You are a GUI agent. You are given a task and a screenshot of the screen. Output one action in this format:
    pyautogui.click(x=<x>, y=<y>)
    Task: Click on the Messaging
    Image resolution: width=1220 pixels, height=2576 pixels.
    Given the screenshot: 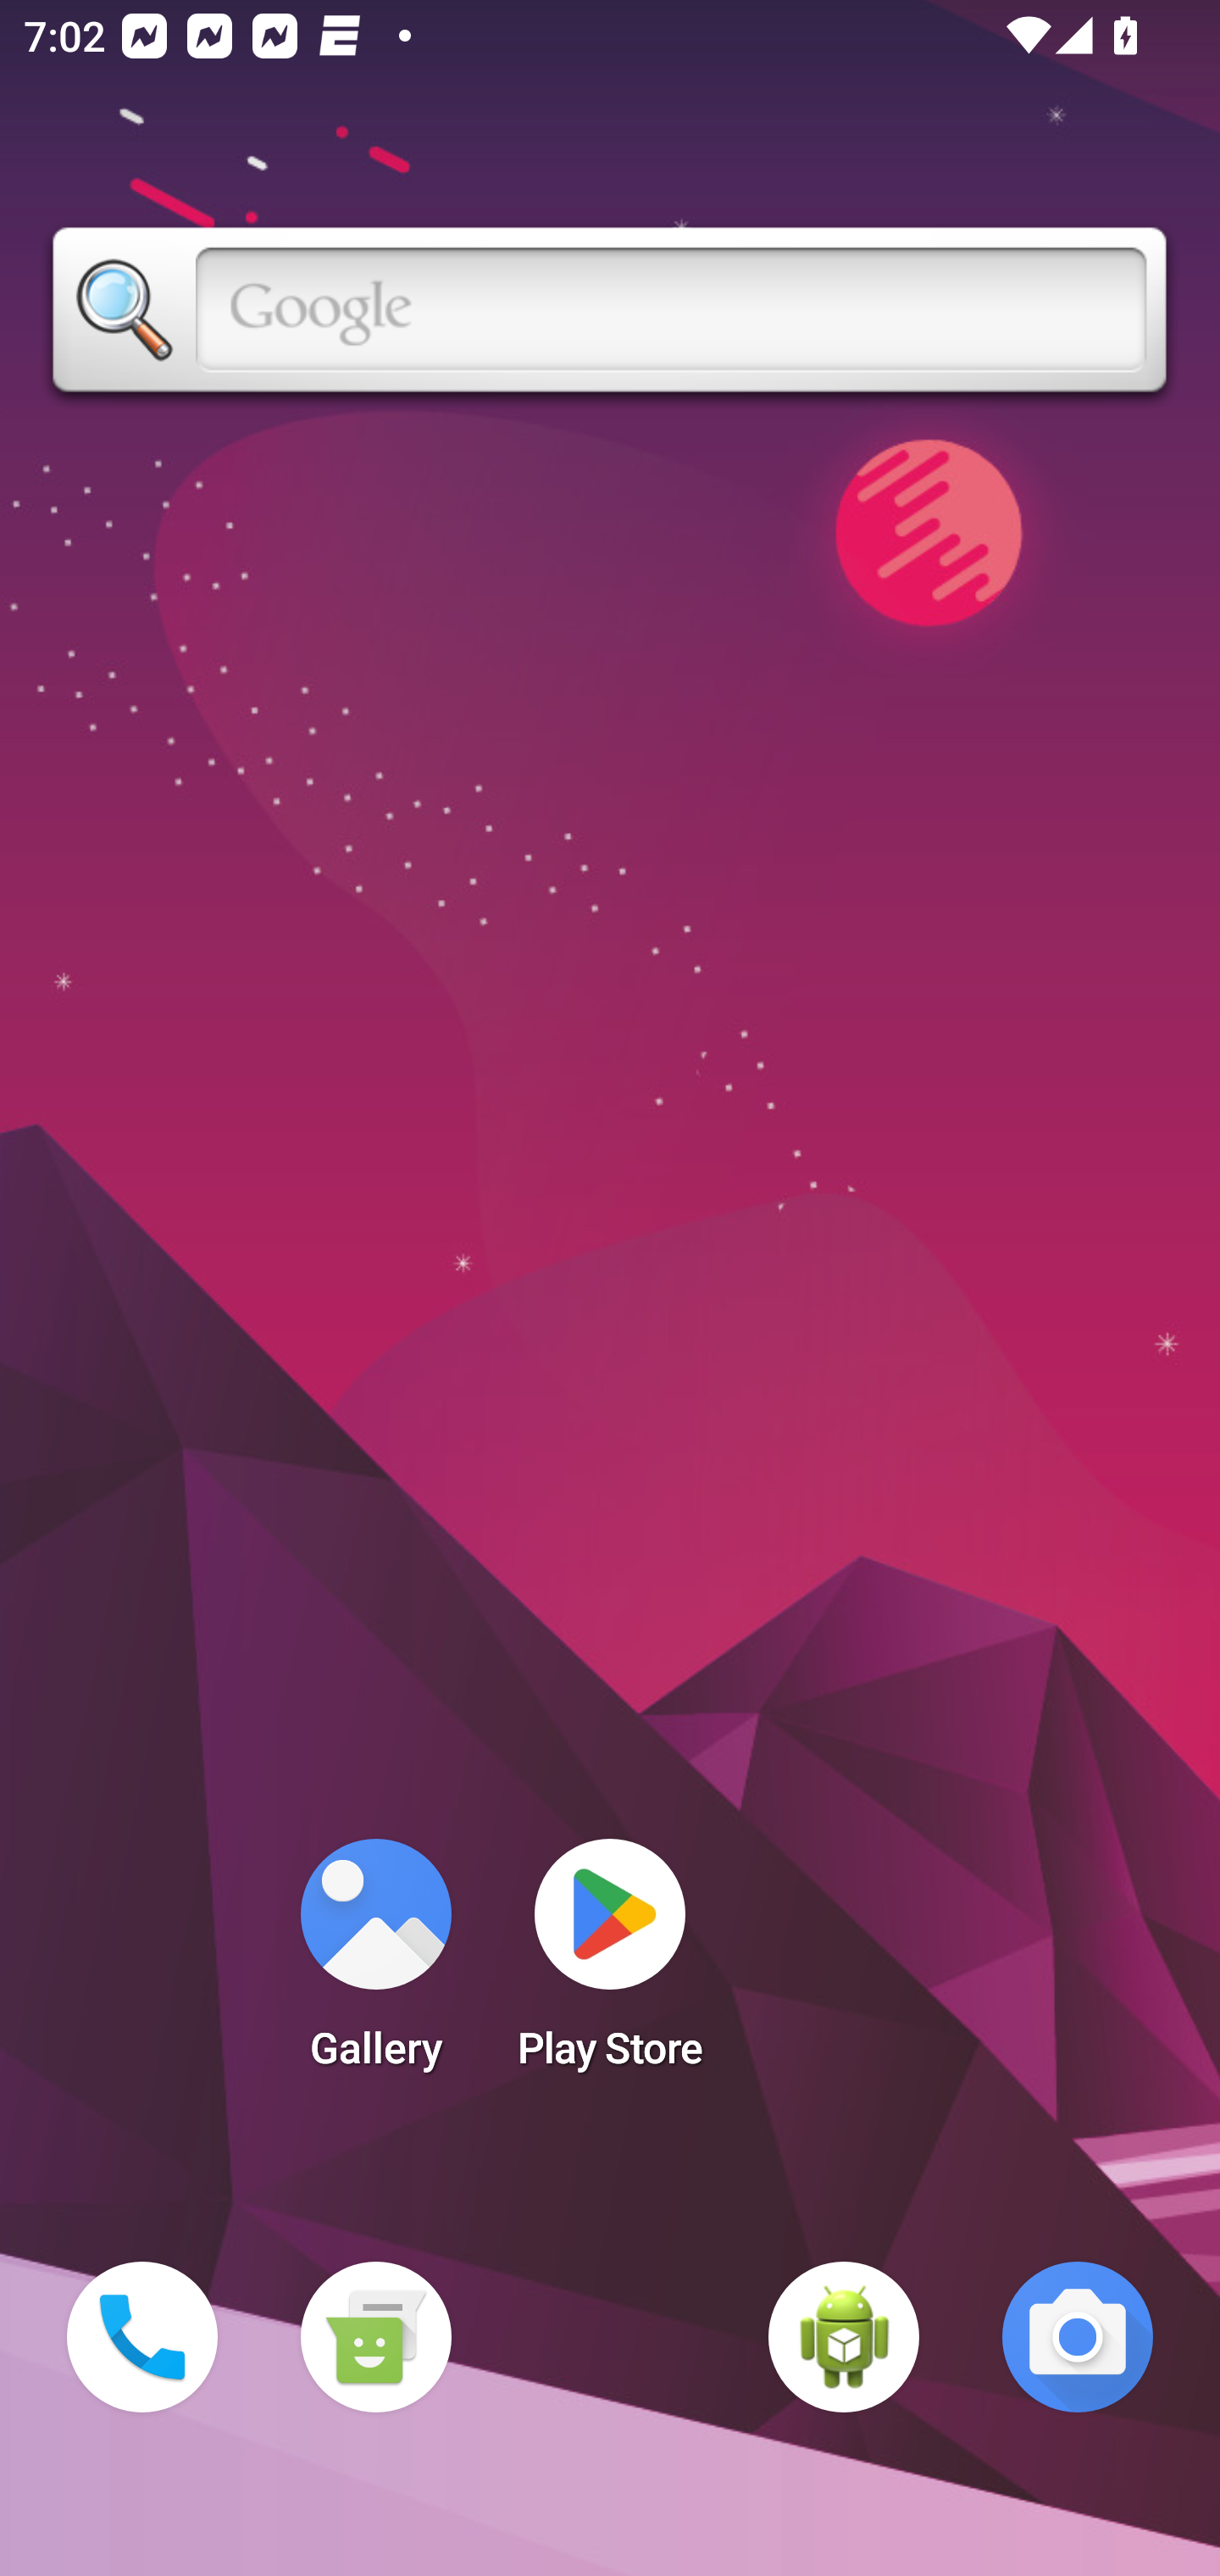 What is the action you would take?
    pyautogui.click(x=375, y=2337)
    